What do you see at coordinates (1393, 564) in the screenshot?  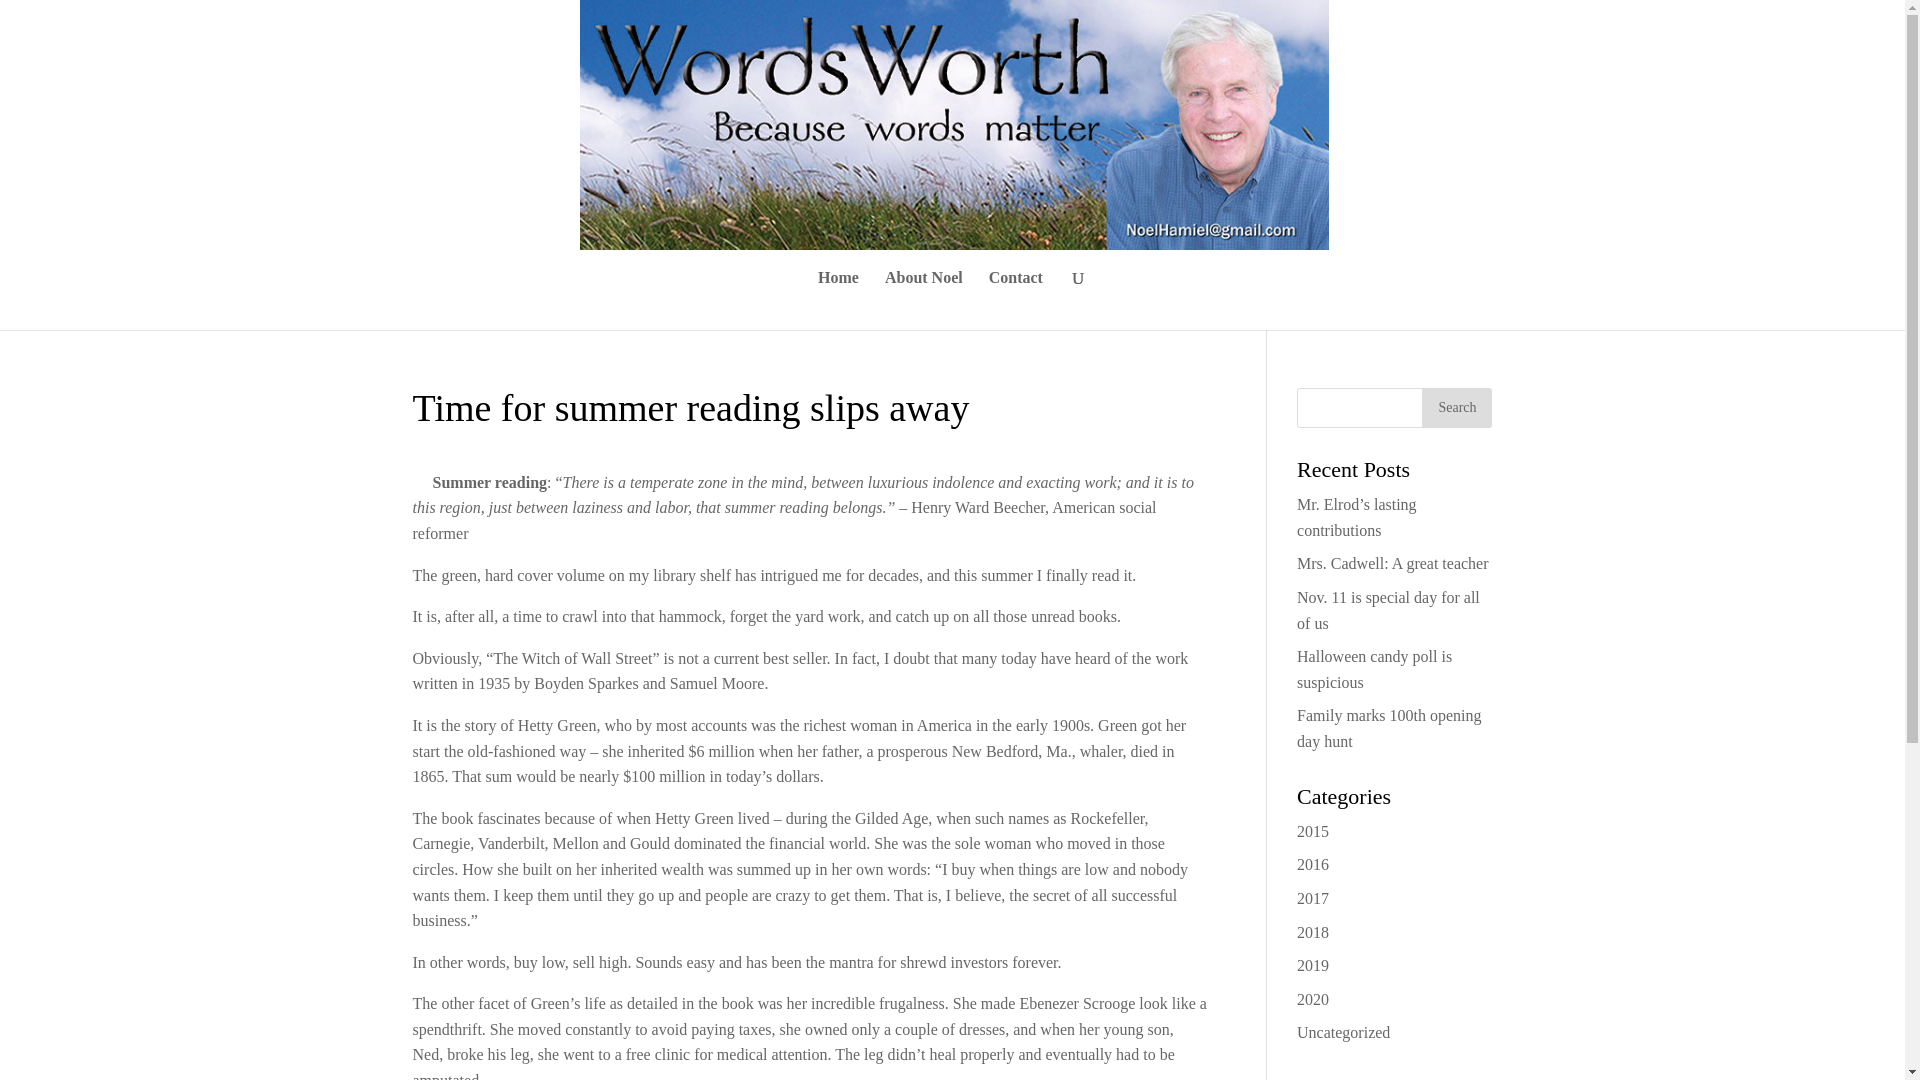 I see `Mrs. Cadwell: A great teacher` at bounding box center [1393, 564].